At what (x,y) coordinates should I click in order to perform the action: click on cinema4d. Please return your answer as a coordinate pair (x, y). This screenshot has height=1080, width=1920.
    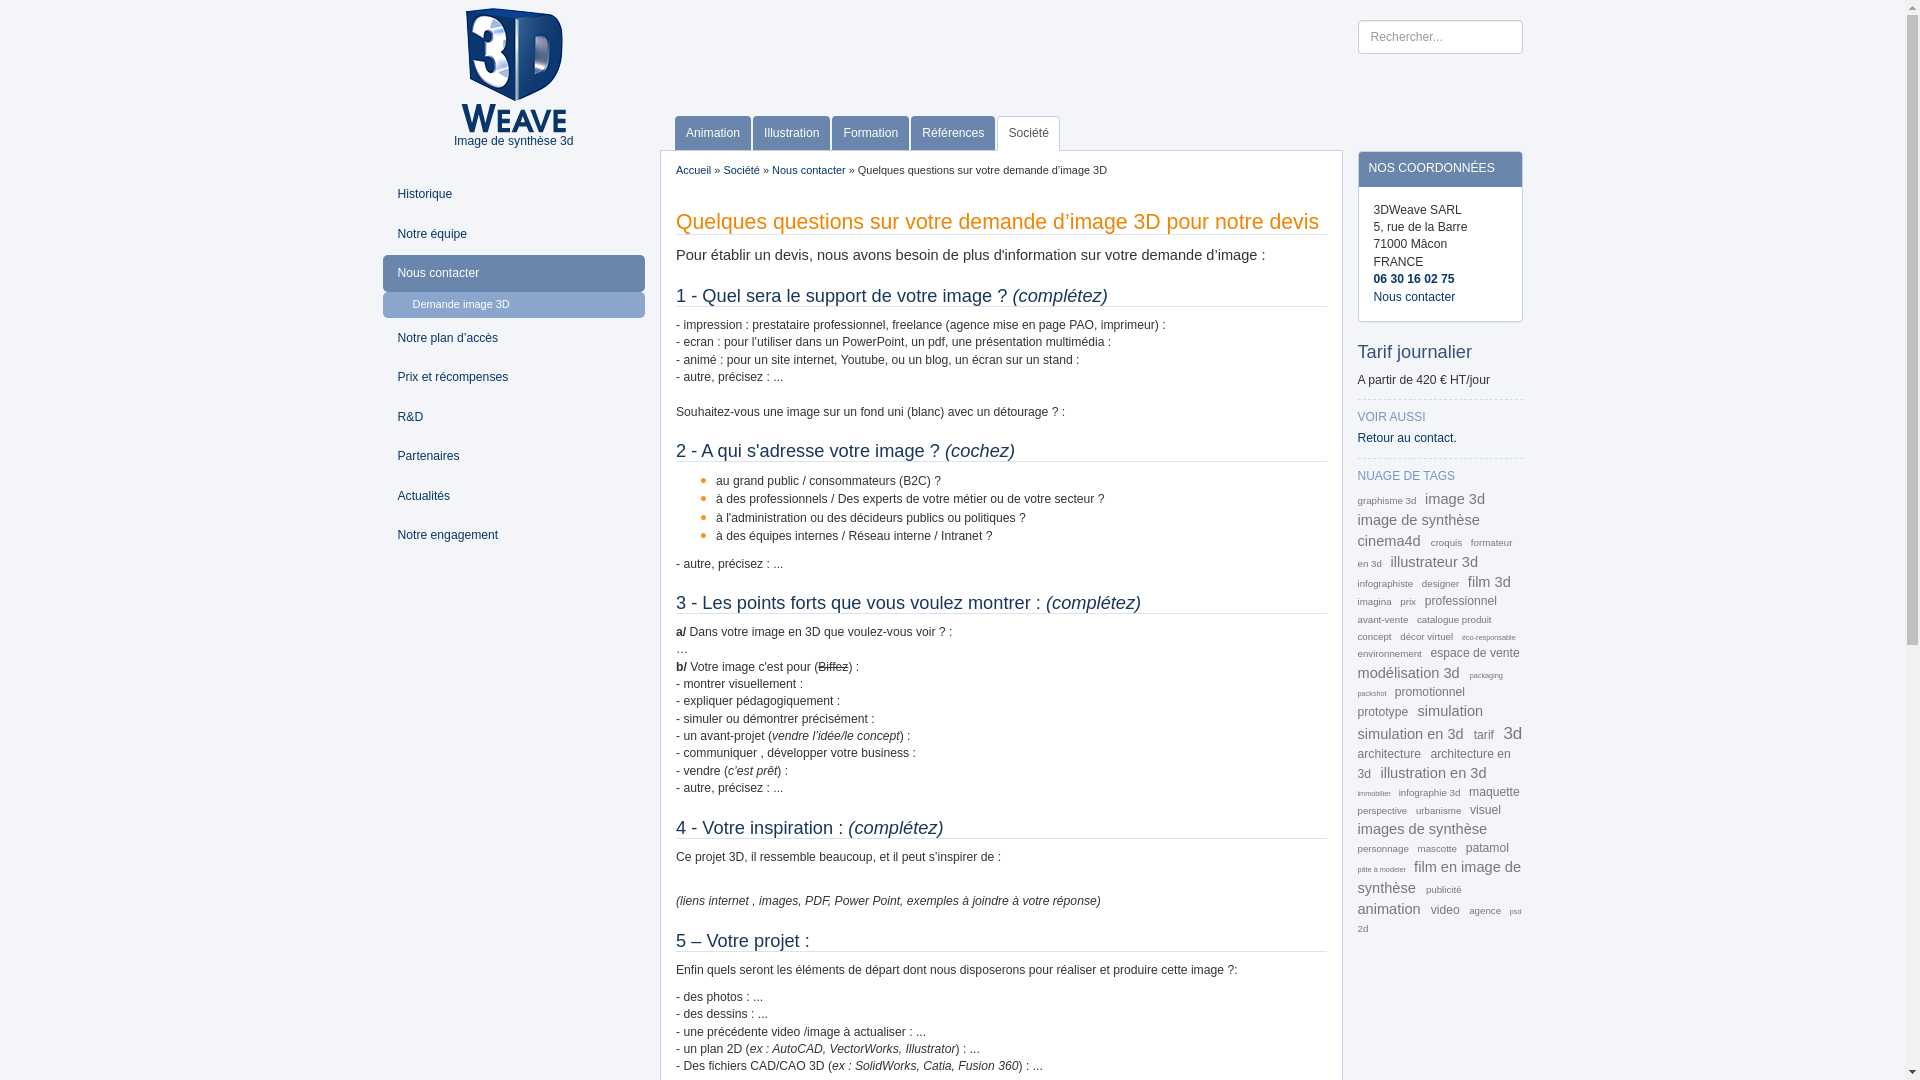
    Looking at the image, I should click on (1392, 541).